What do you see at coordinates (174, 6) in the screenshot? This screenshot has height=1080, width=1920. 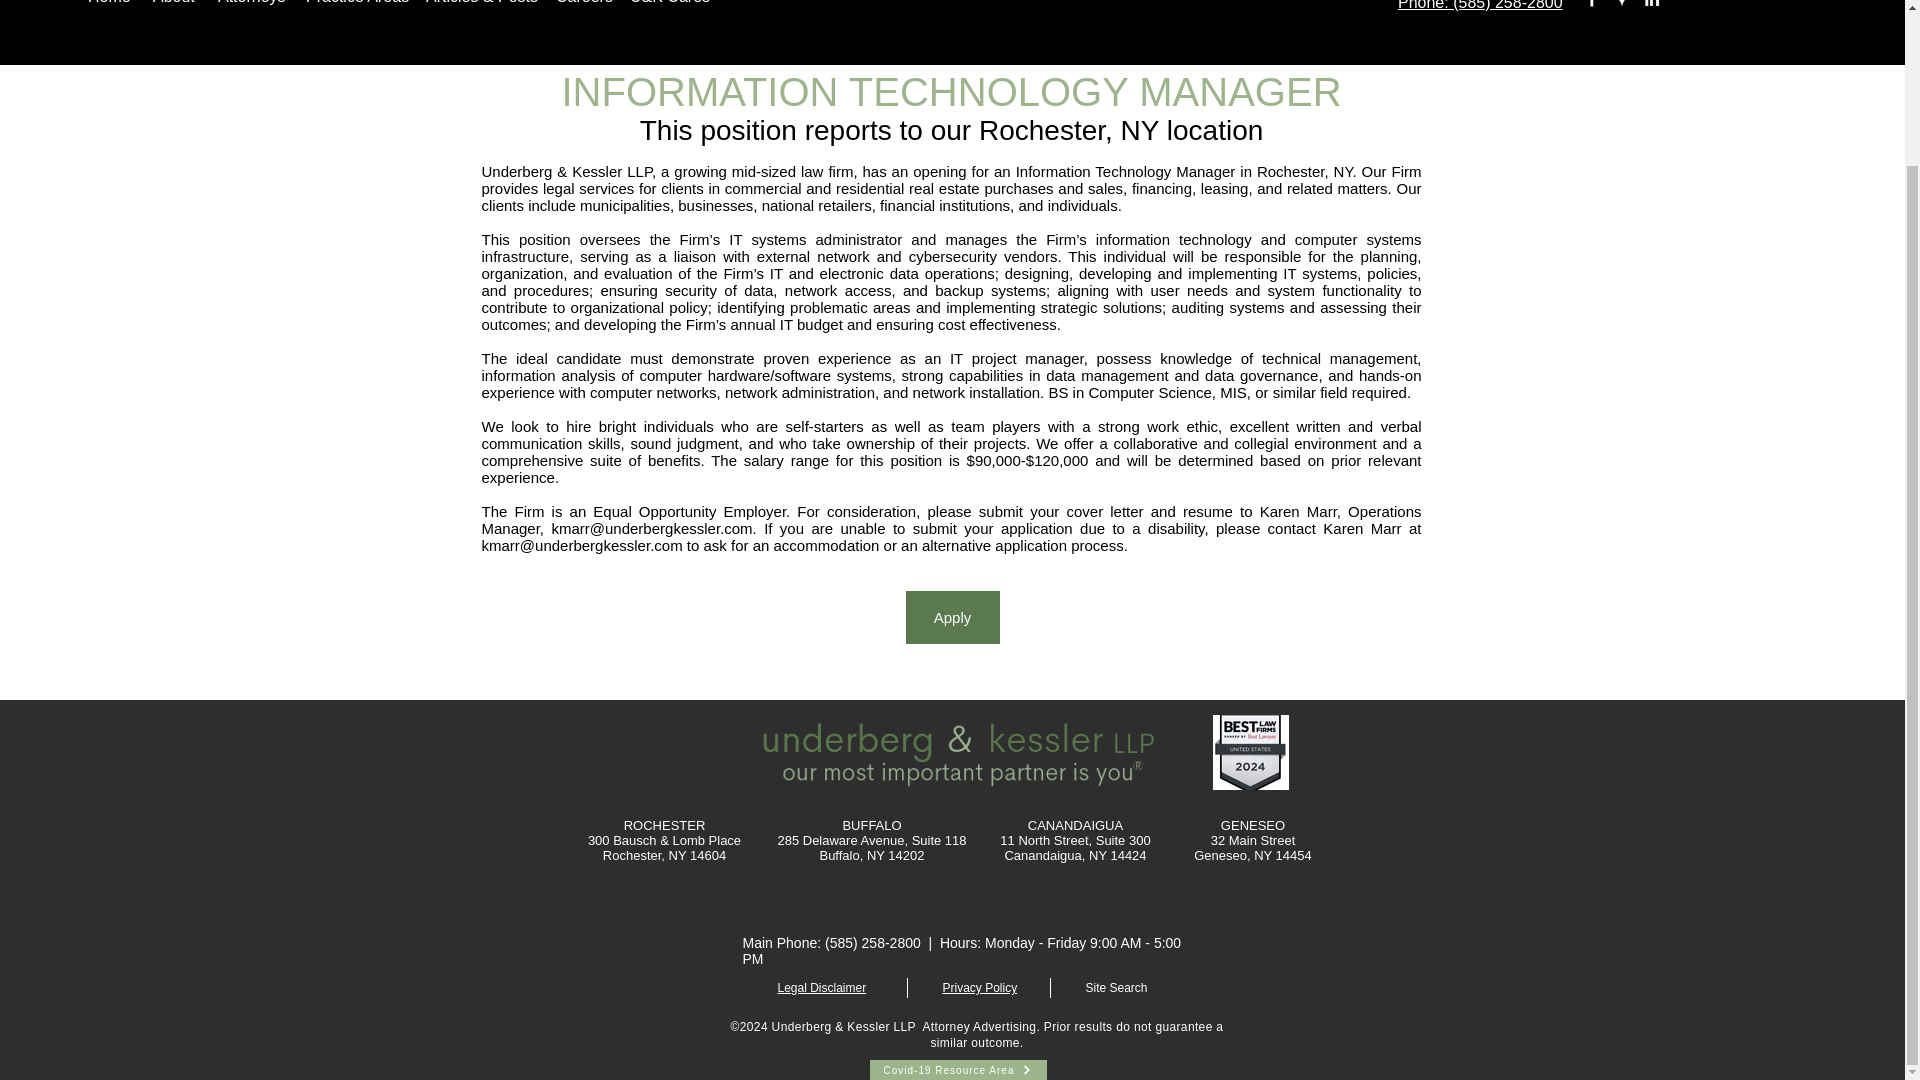 I see `About` at bounding box center [174, 6].